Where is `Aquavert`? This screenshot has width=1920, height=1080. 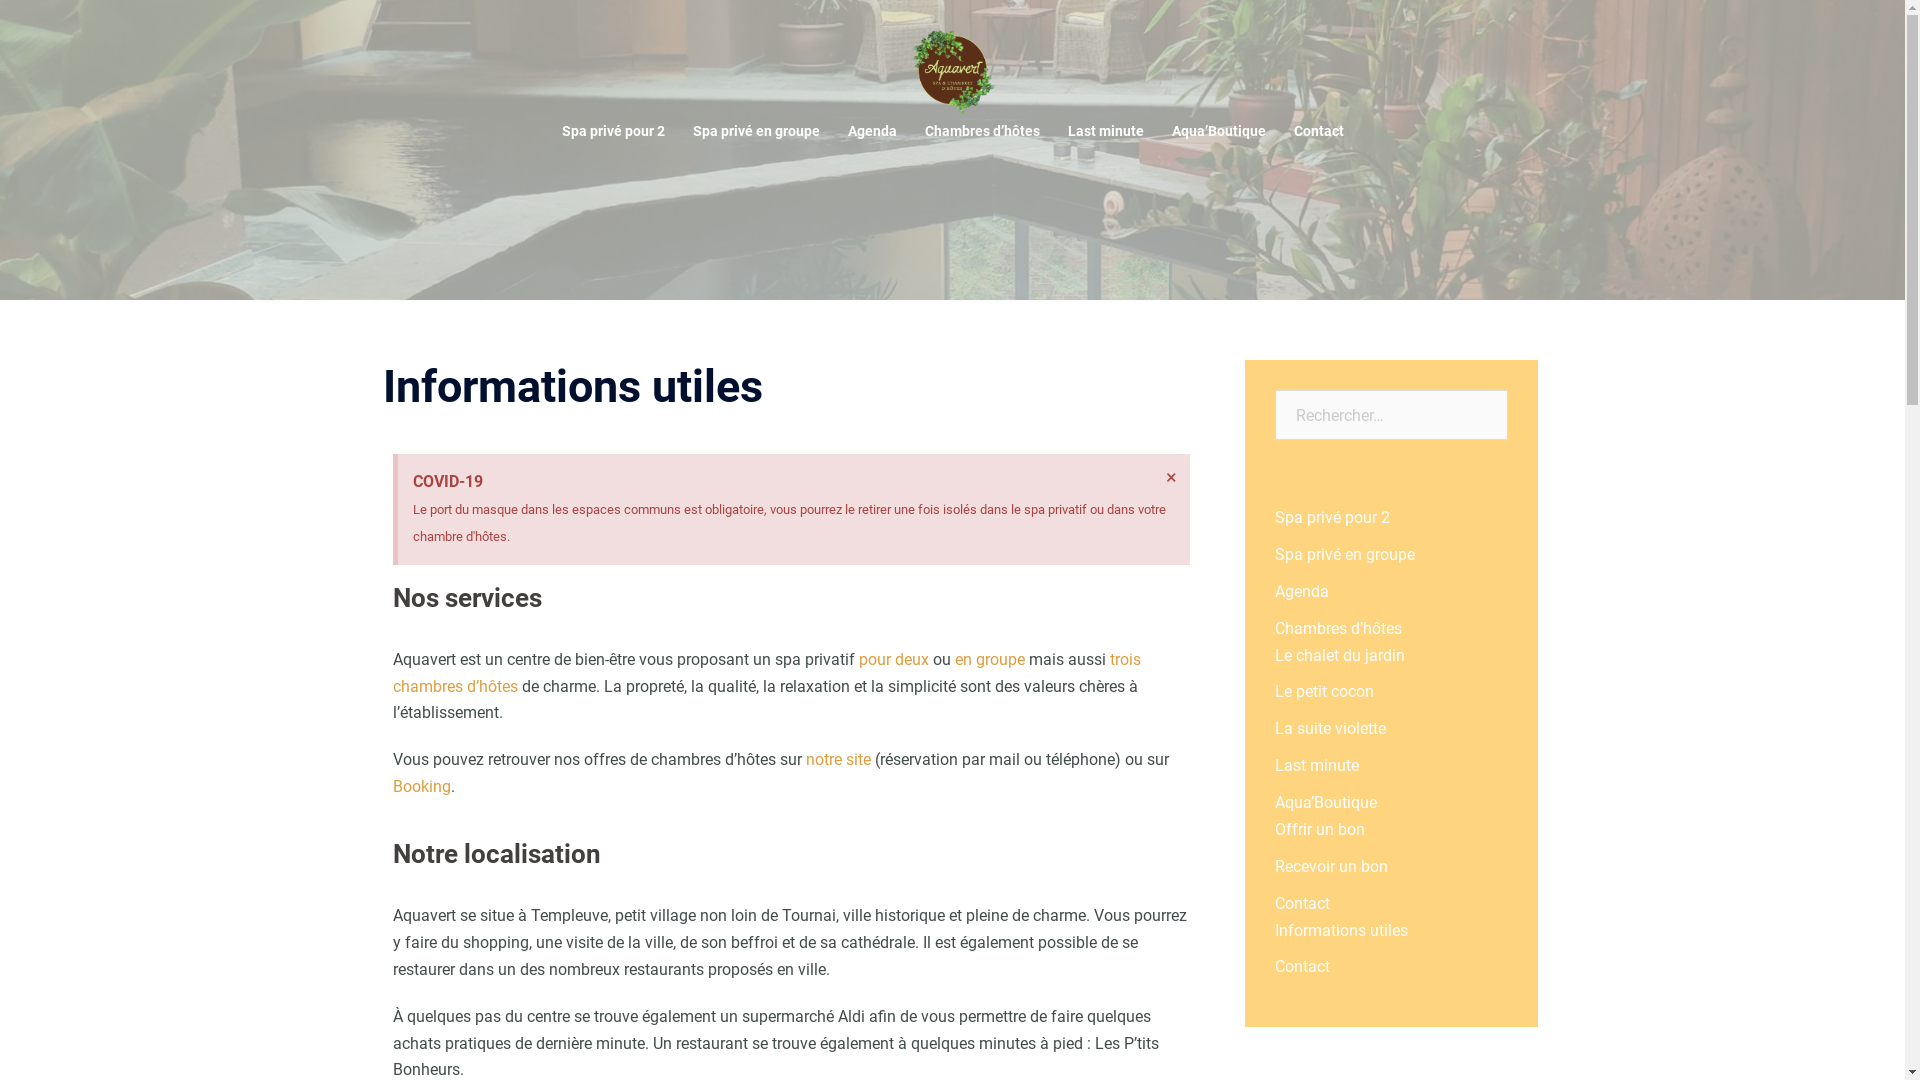
Aquavert is located at coordinates (952, 68).